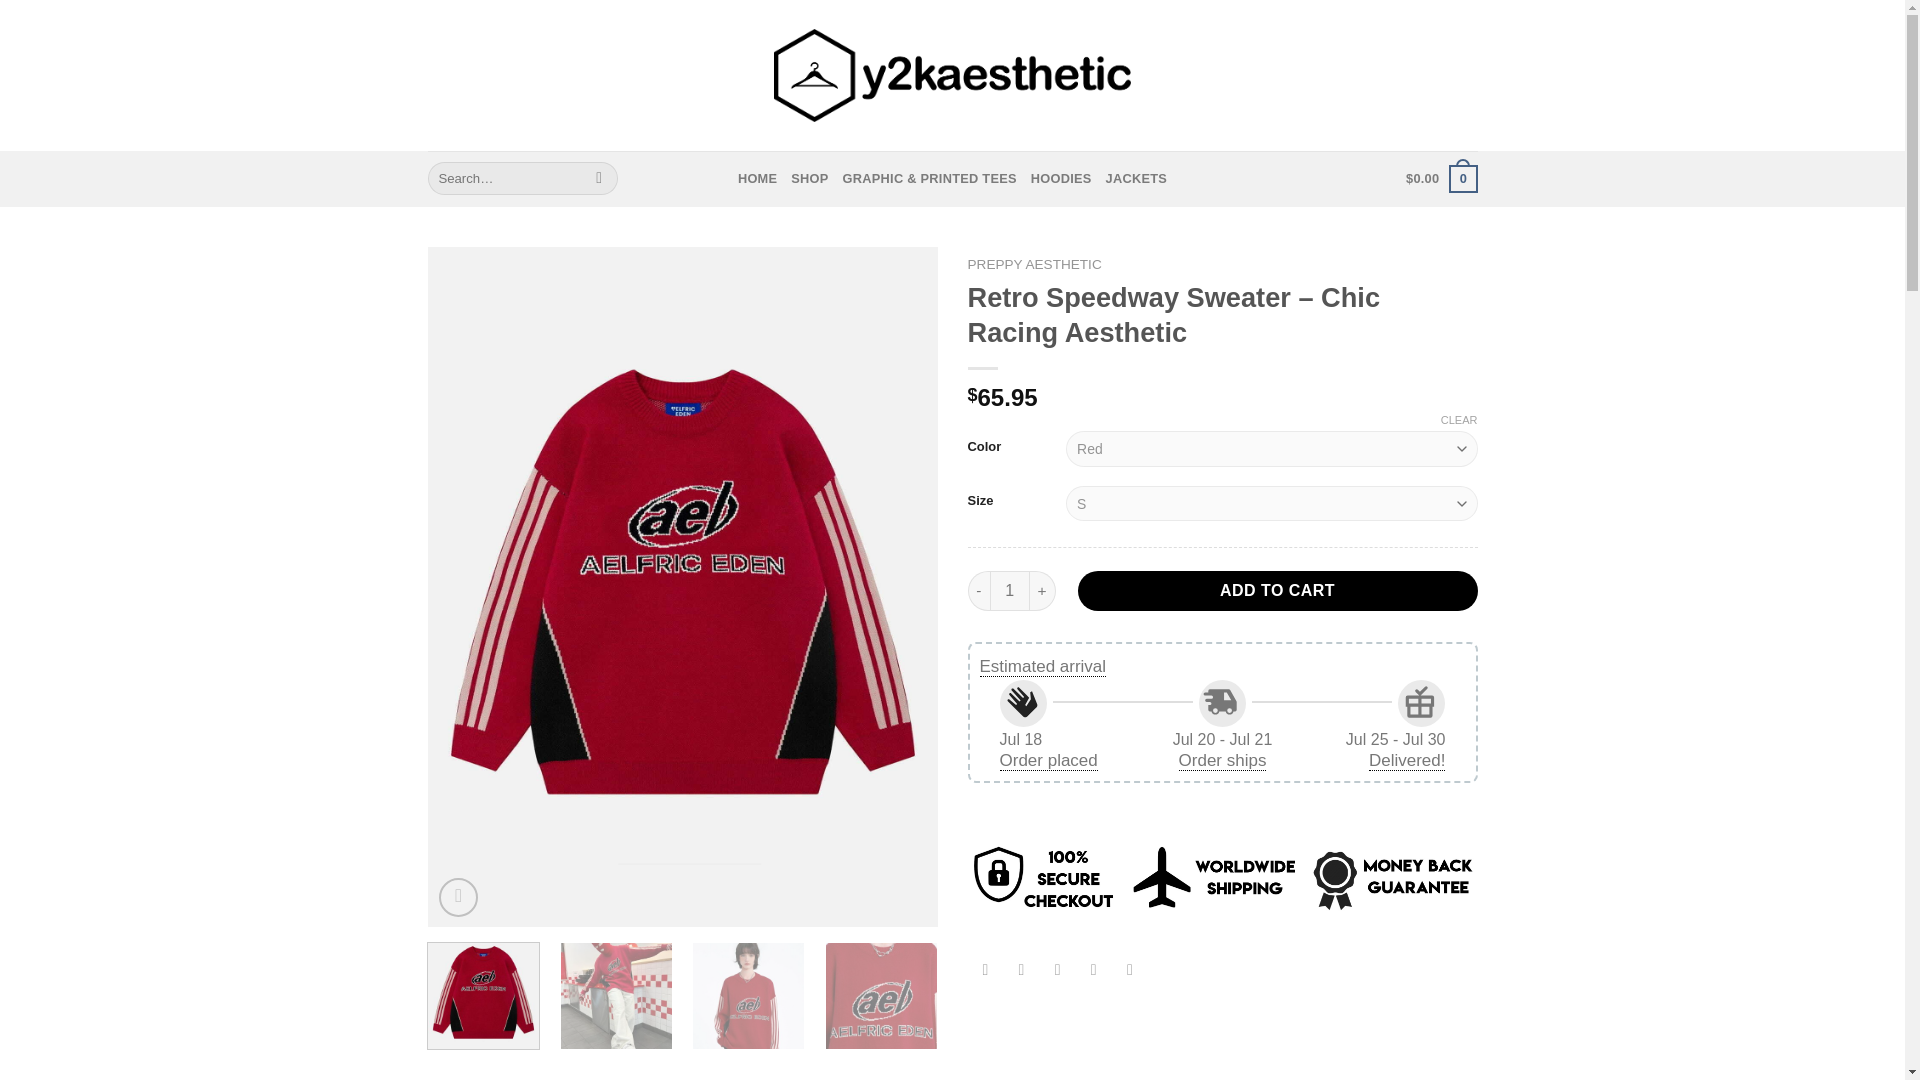 The image size is (1920, 1080). Describe the element at coordinates (1440, 179) in the screenshot. I see `Cart` at that location.